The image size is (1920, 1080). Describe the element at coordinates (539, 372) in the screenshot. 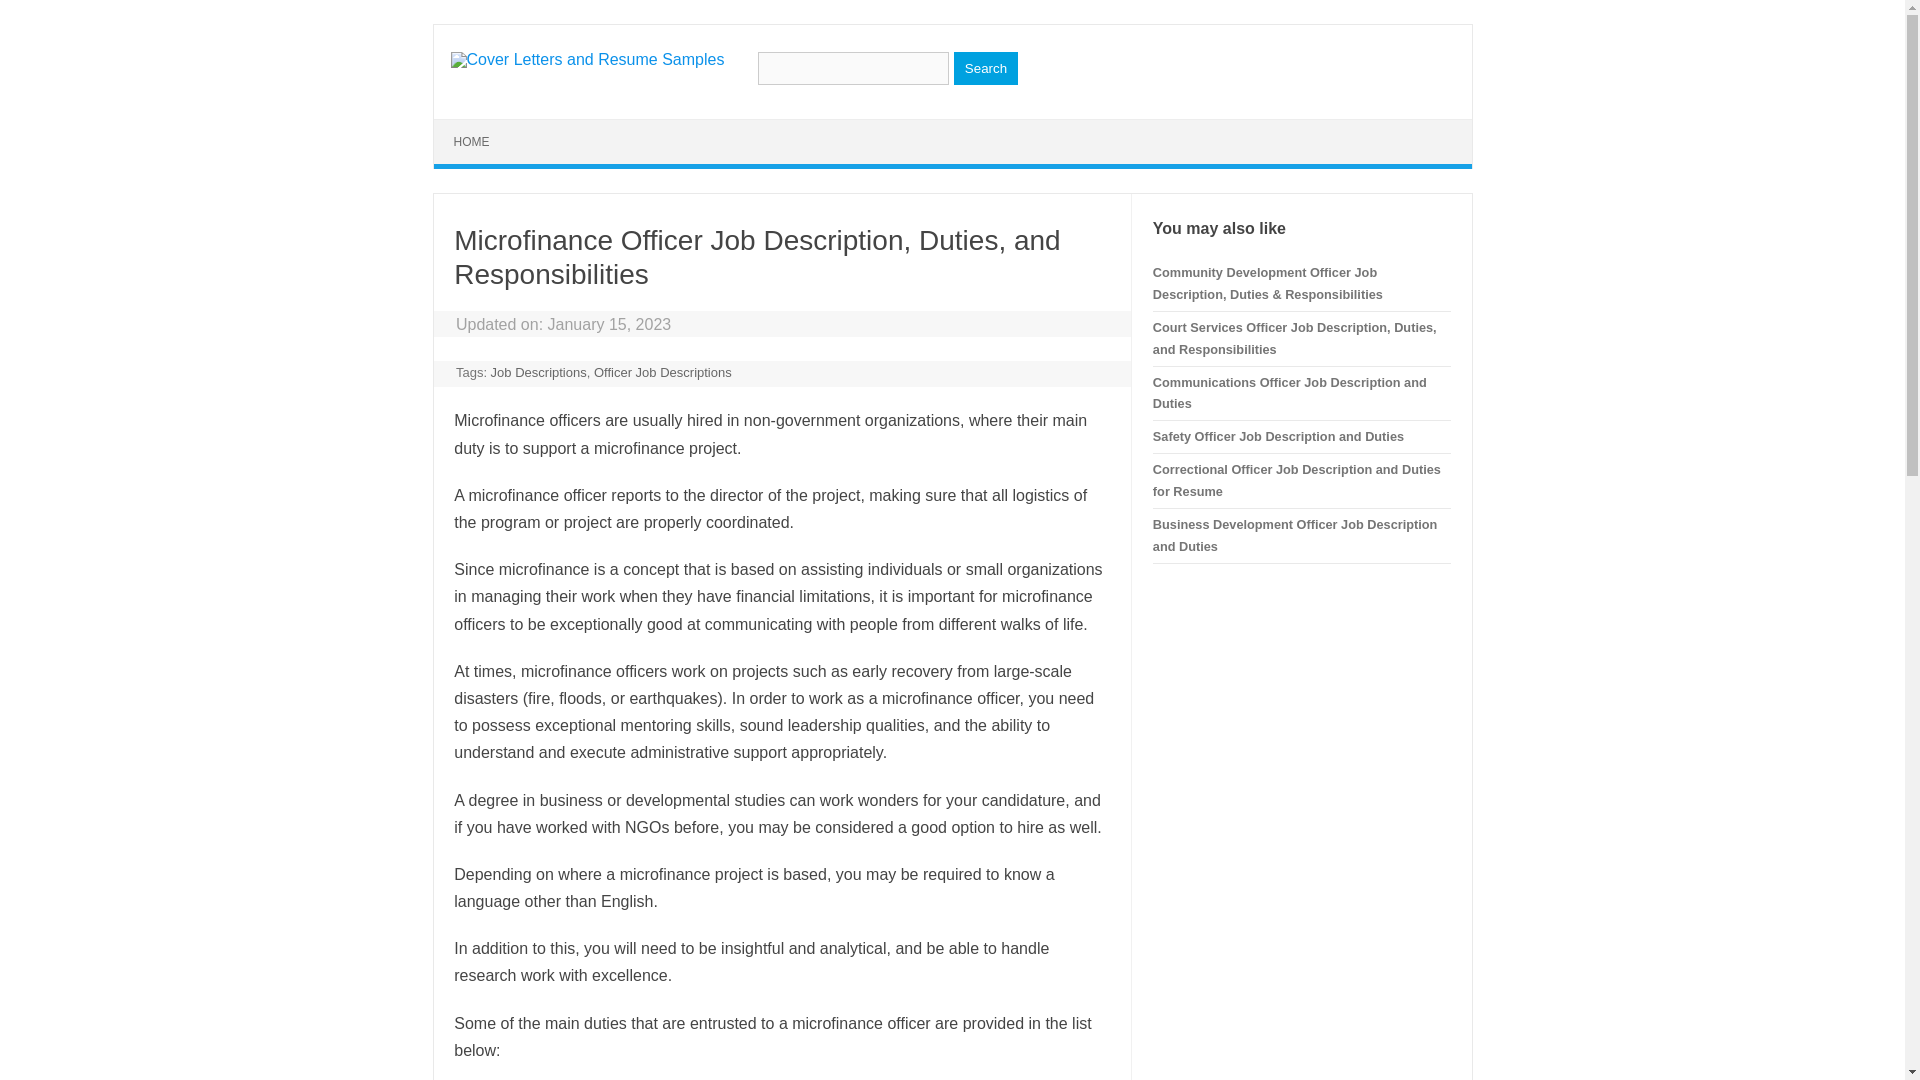

I see `Job Descriptions` at that location.